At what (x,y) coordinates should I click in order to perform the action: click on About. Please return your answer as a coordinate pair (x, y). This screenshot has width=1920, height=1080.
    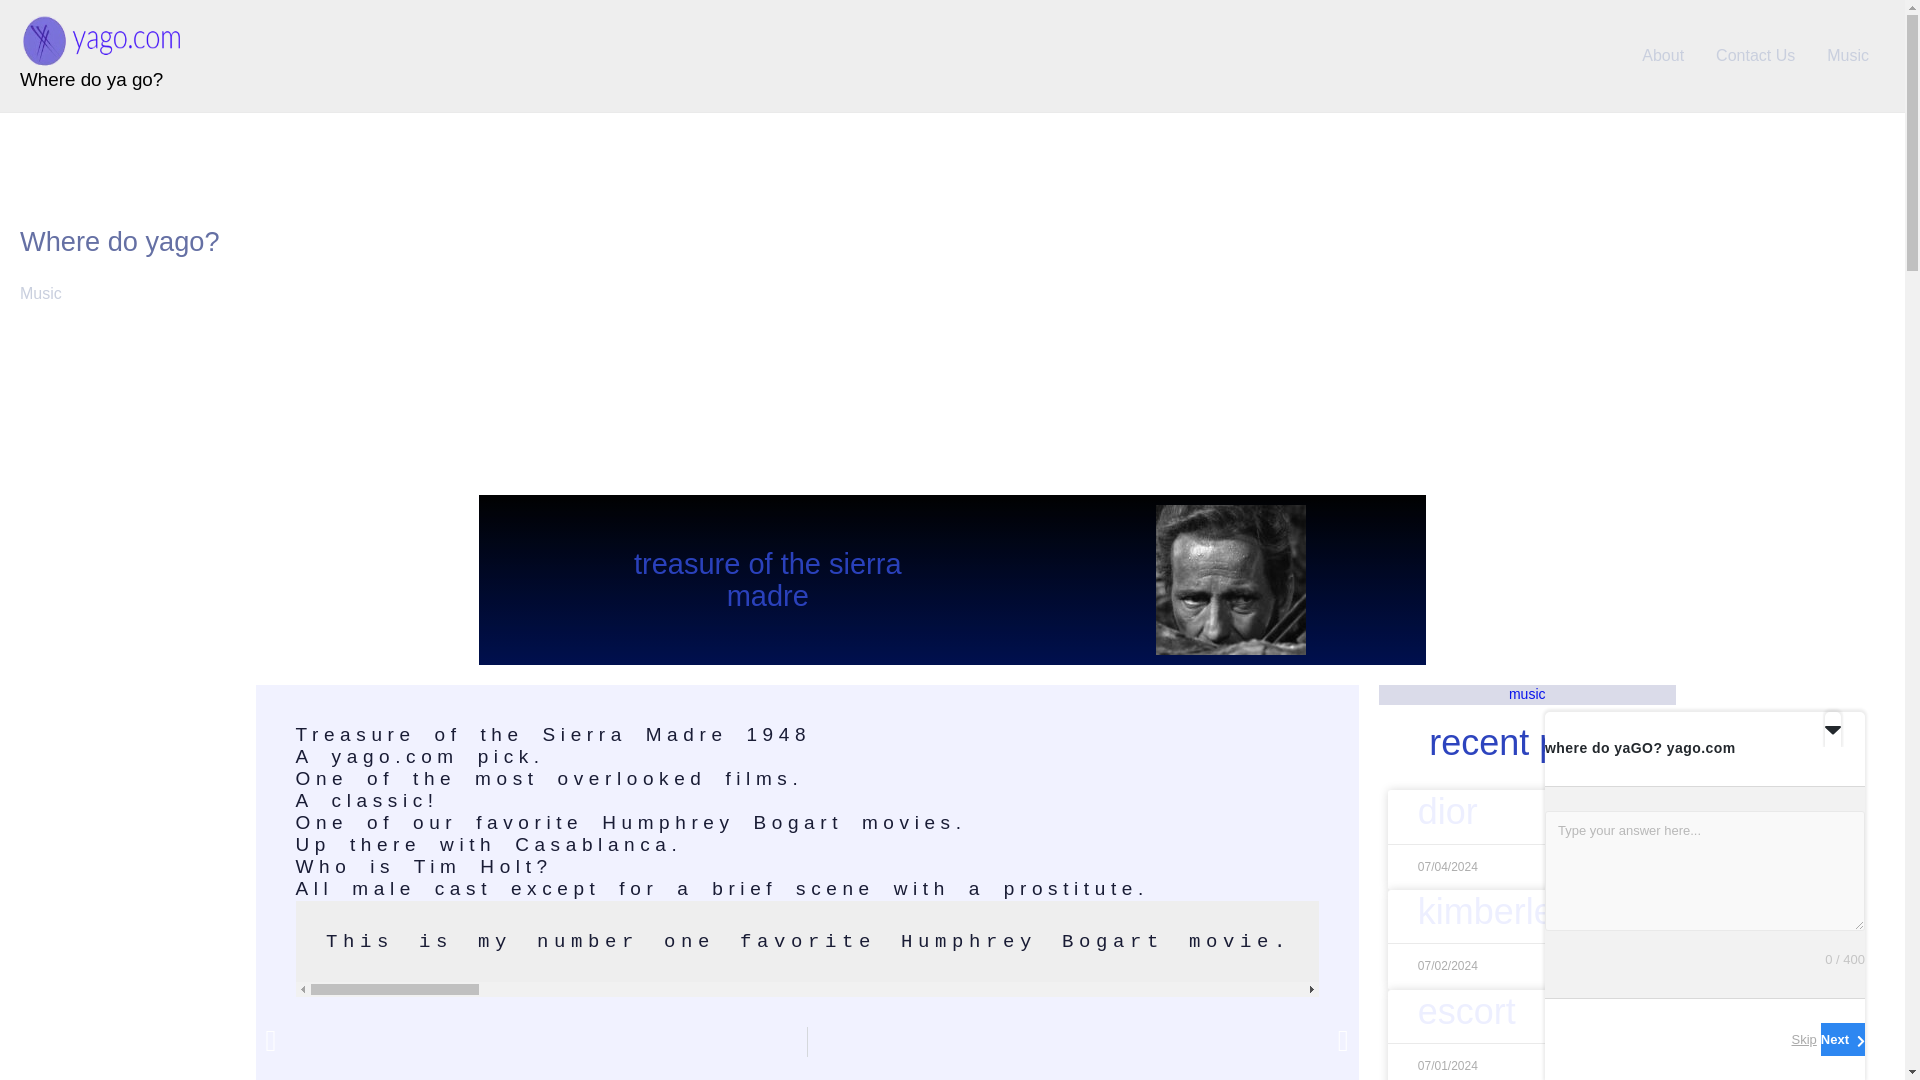
    Looking at the image, I should click on (1662, 56).